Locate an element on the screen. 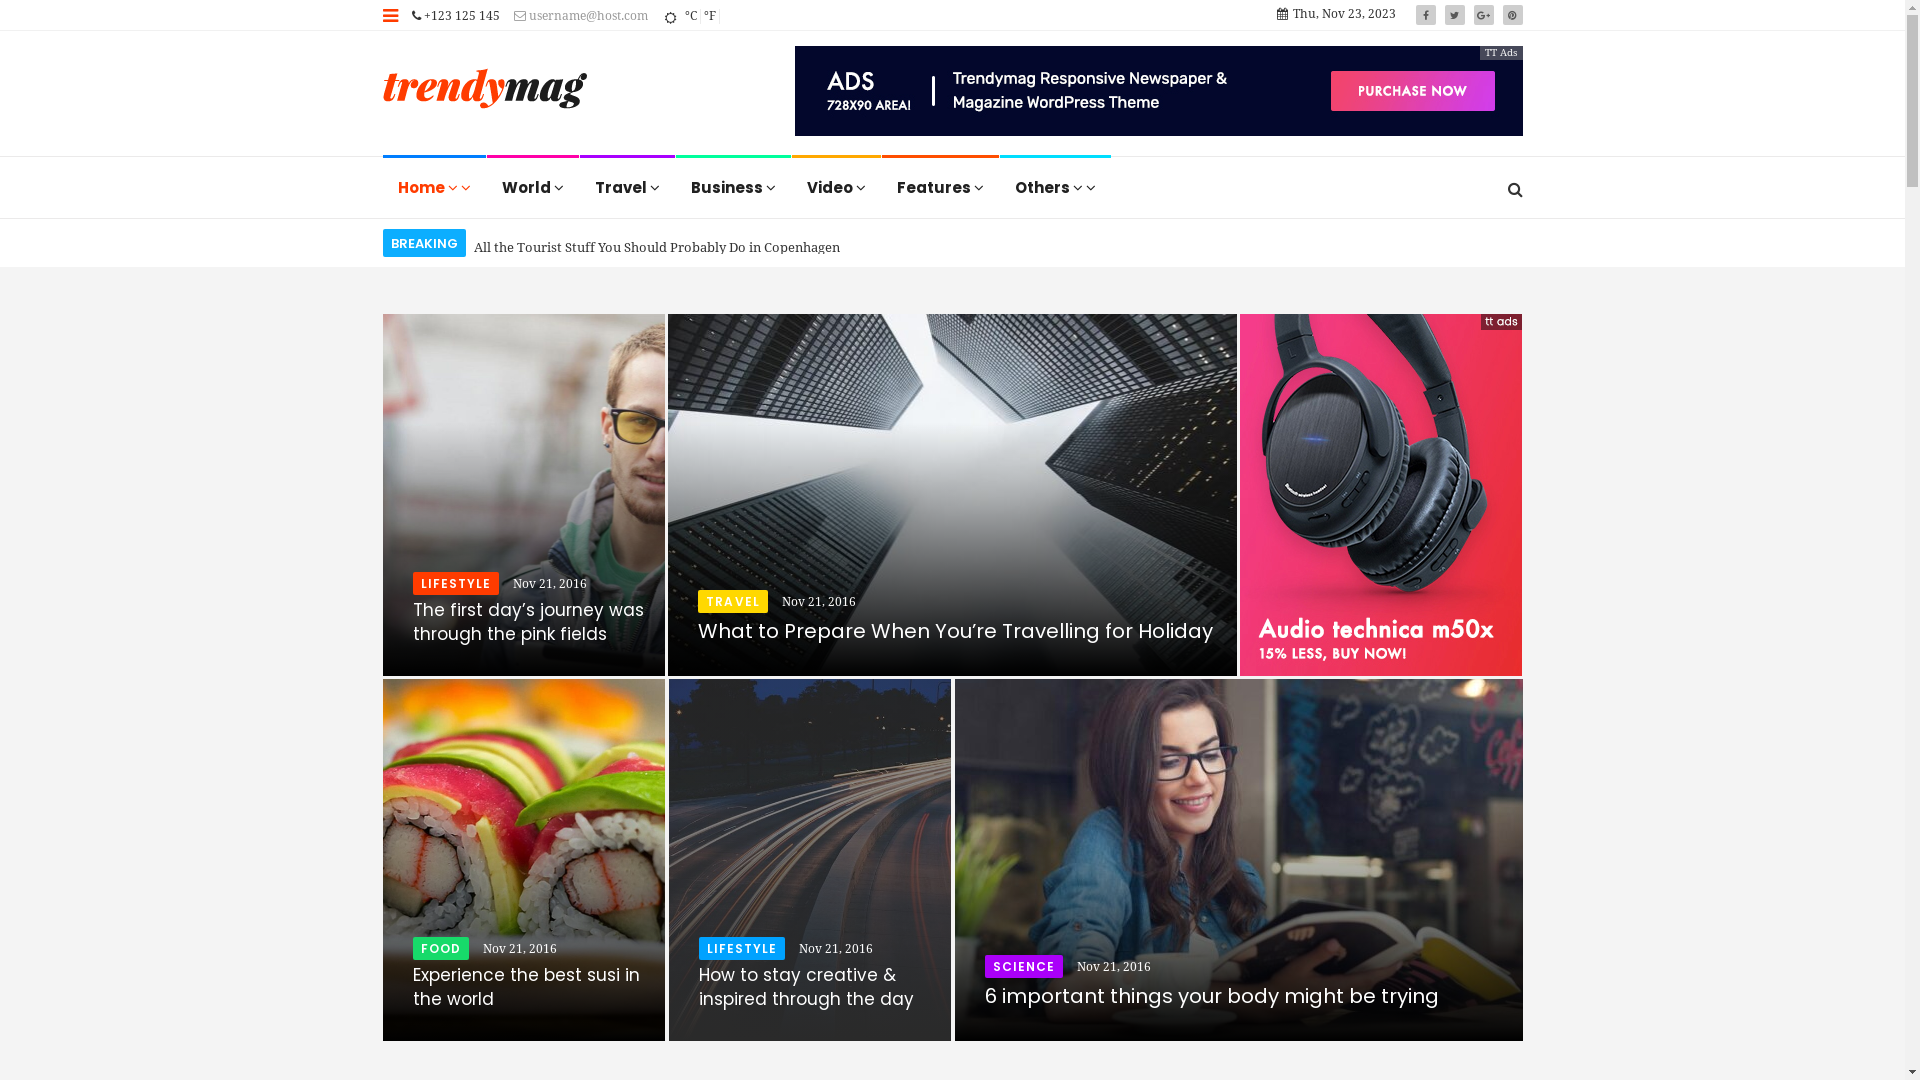 The width and height of the screenshot is (1920, 1080). Nikon announces midrange D7500 DSLR is located at coordinates (596, 244).